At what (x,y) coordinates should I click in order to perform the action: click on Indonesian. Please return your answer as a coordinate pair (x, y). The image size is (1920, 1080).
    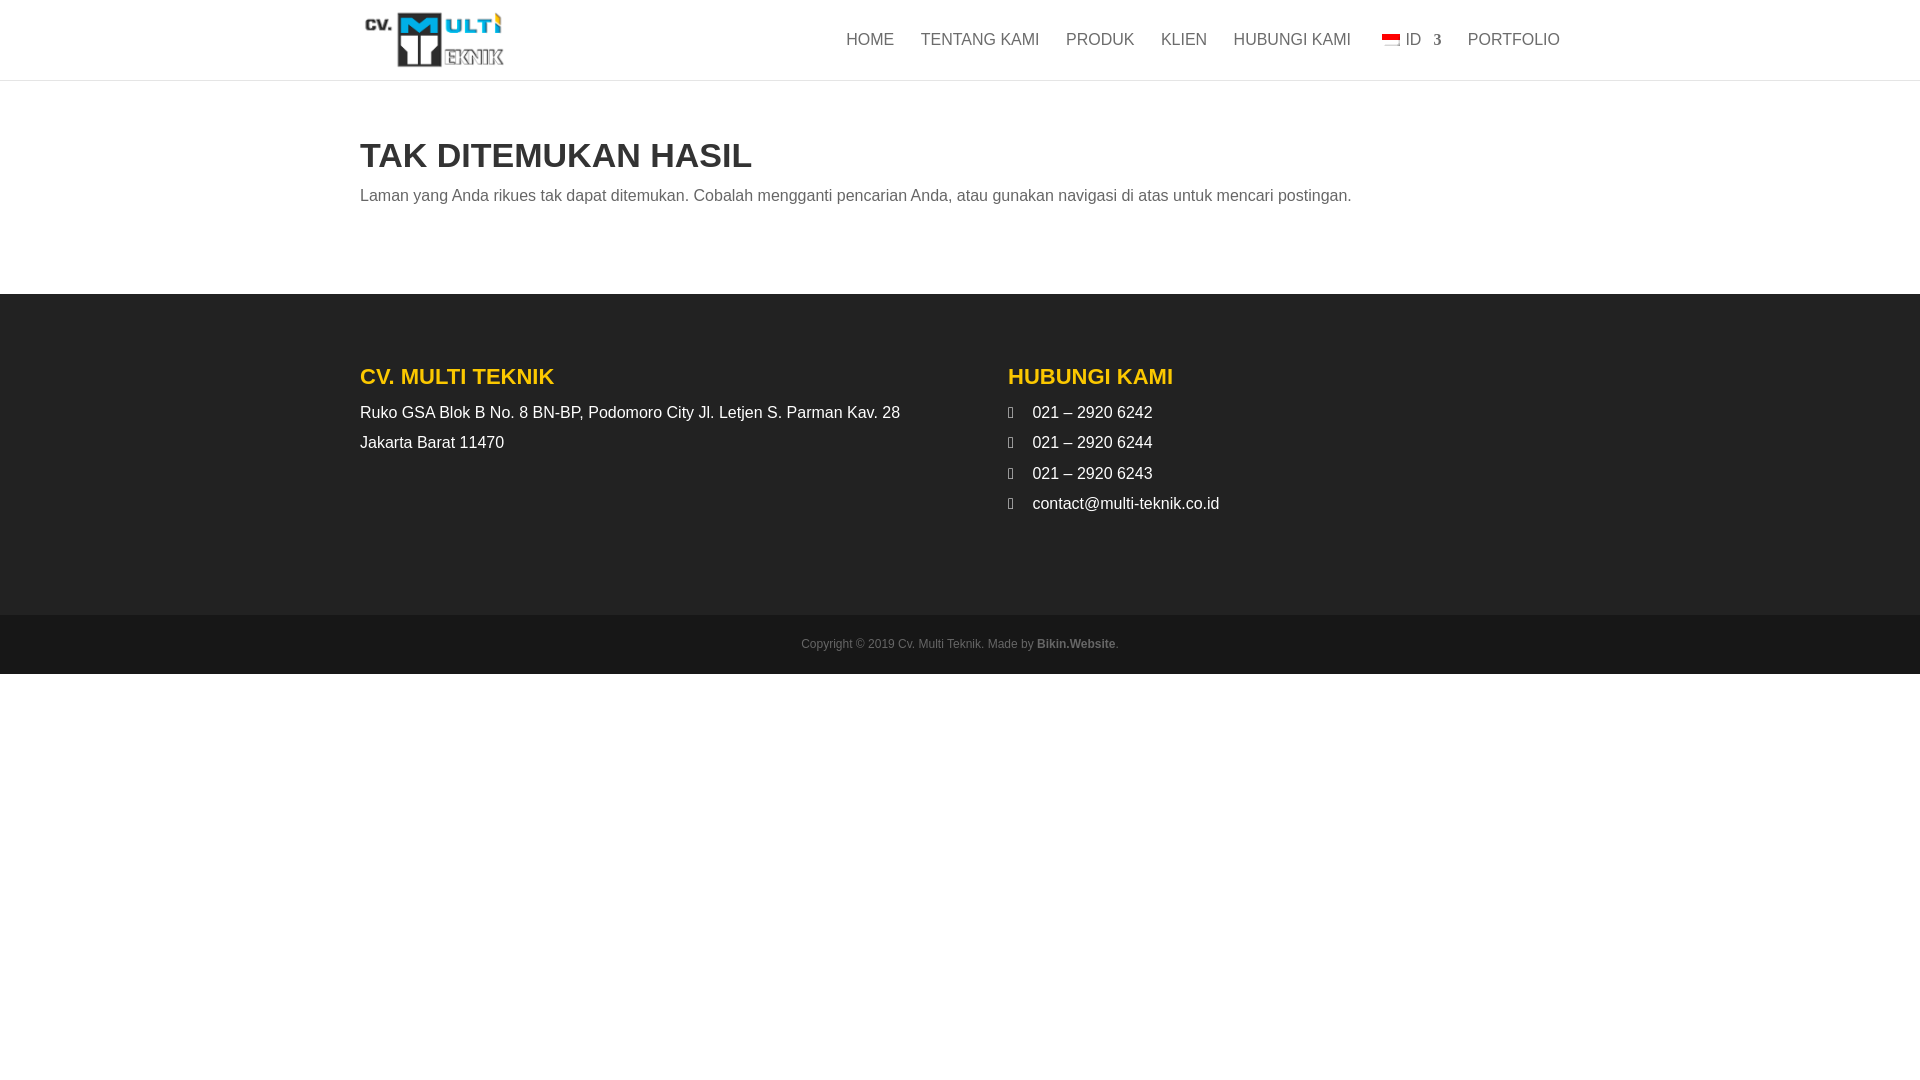
    Looking at the image, I should click on (1390, 40).